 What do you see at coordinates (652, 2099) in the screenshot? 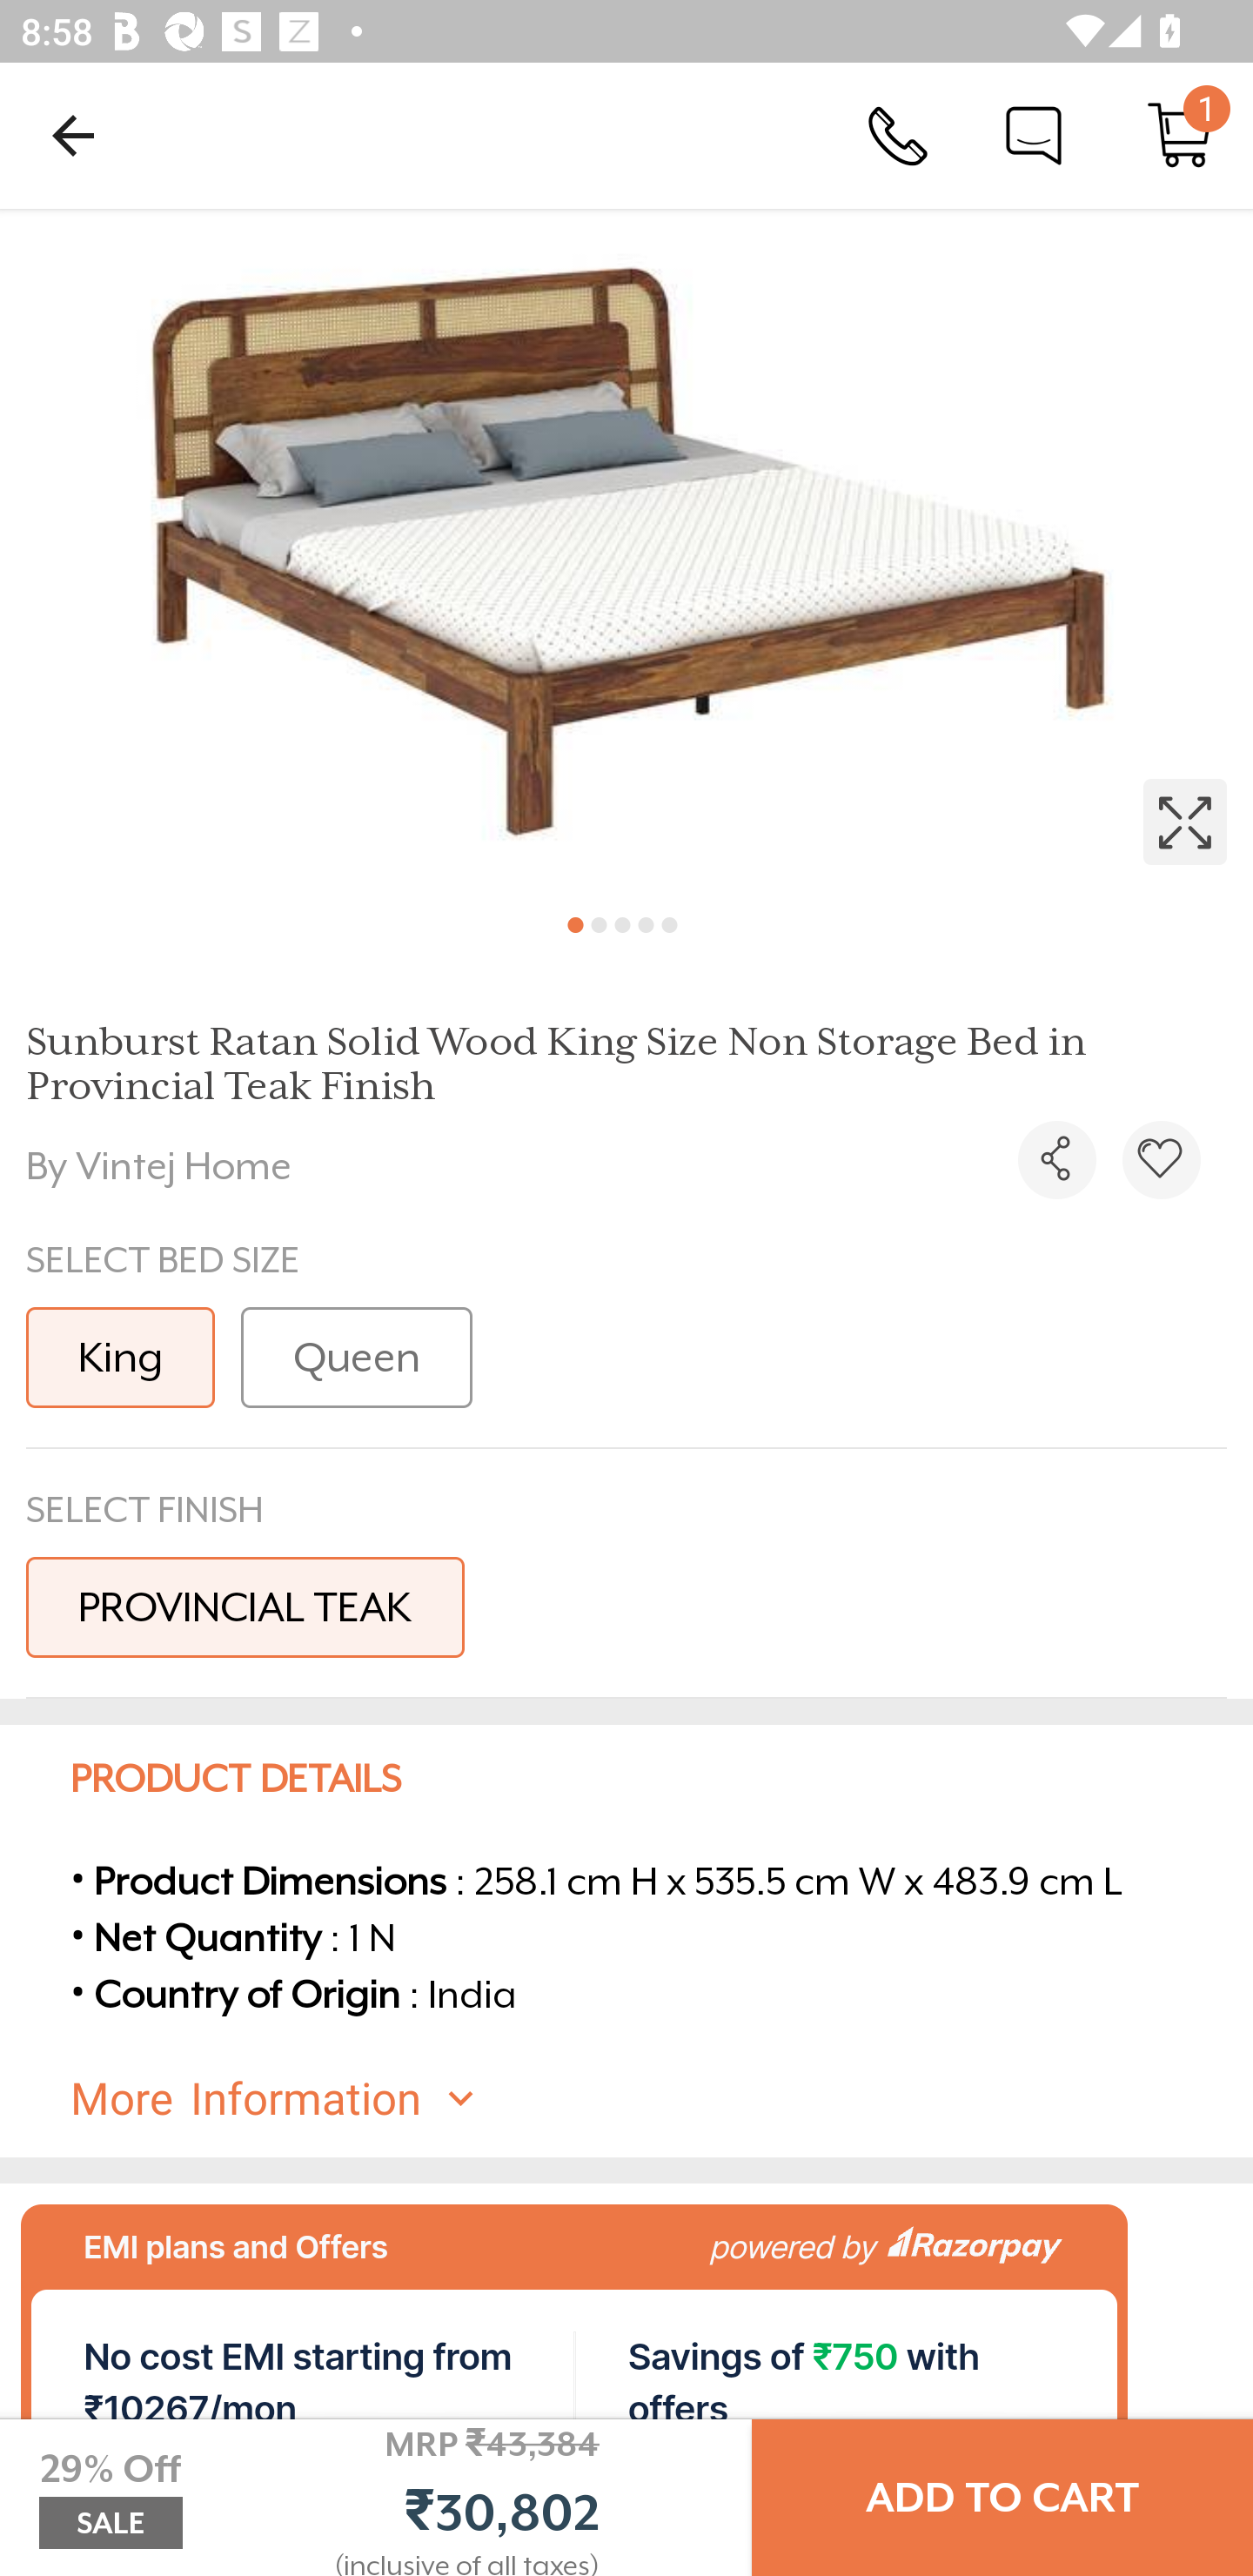
I see `More Information ` at bounding box center [652, 2099].